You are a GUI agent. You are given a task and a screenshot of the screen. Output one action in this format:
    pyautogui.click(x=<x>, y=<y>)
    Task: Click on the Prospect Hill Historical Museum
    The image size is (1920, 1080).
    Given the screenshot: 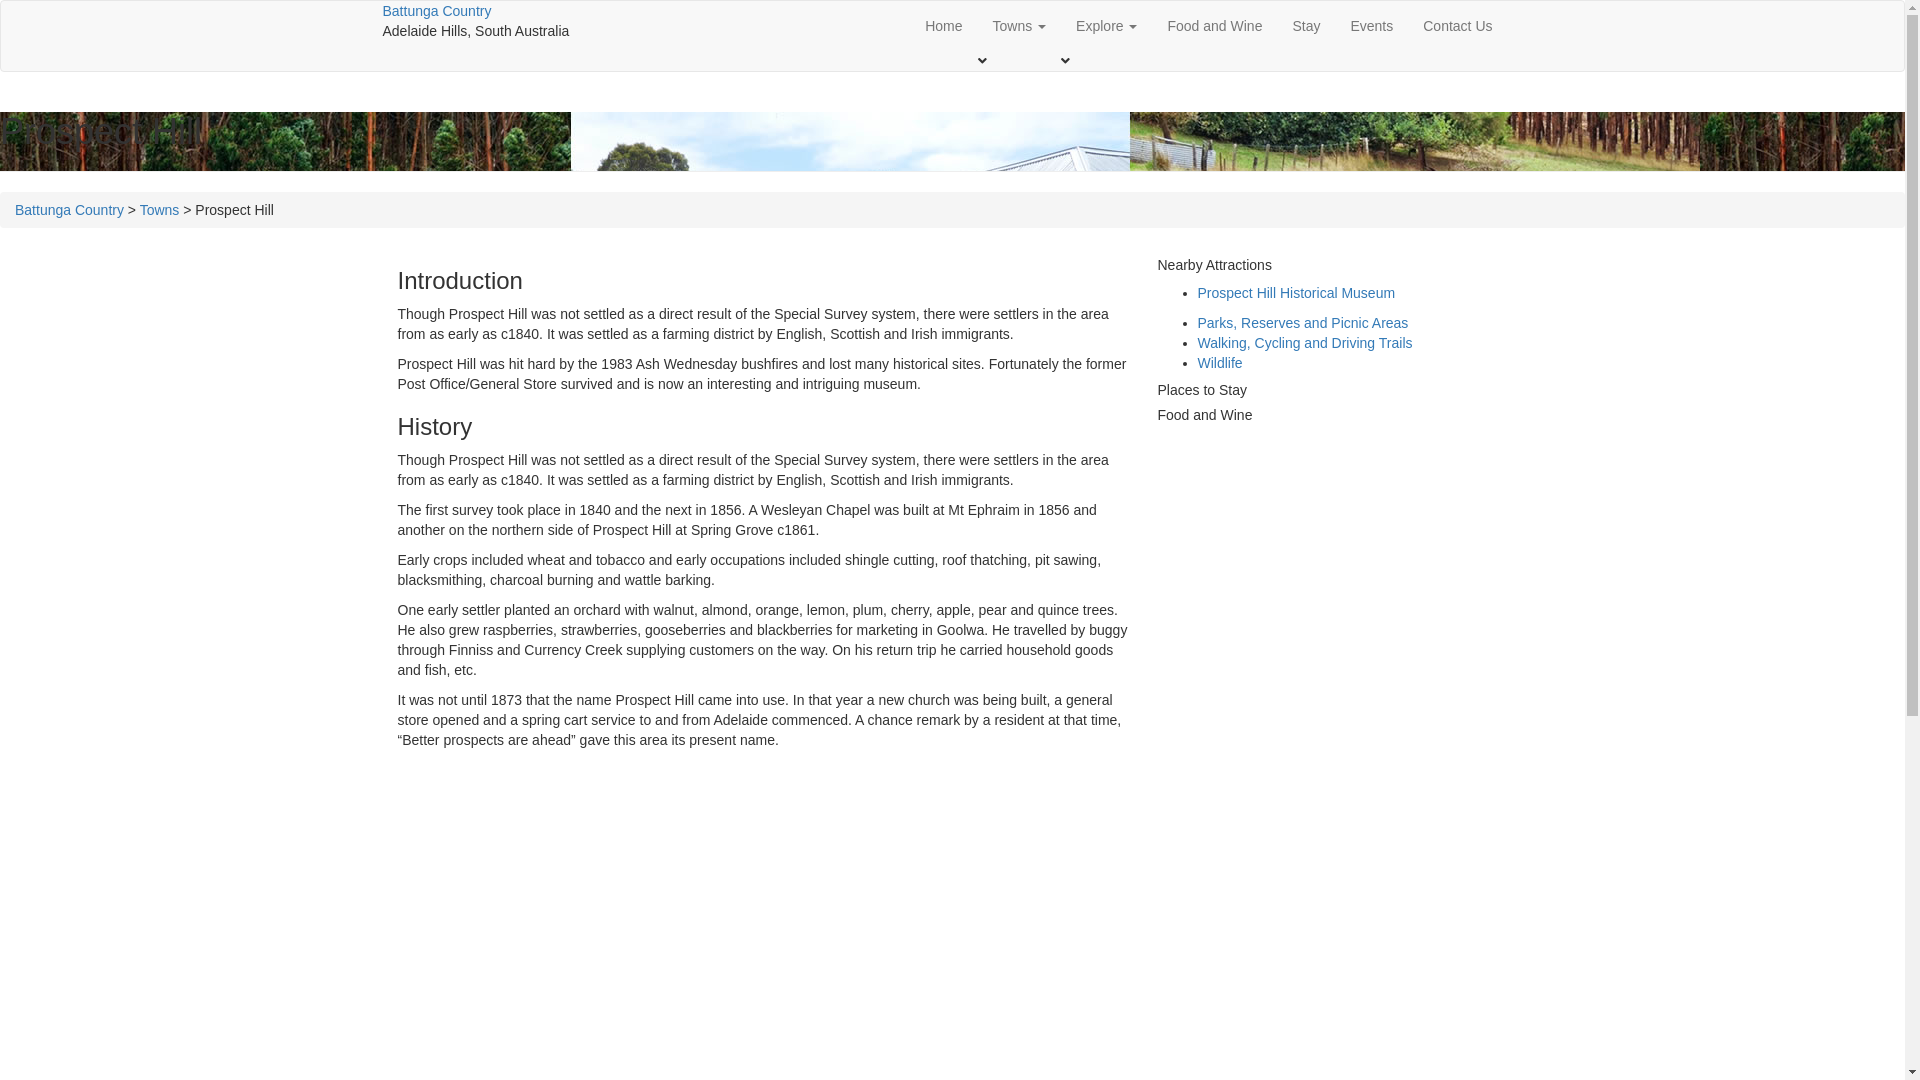 What is the action you would take?
    pyautogui.click(x=1297, y=293)
    